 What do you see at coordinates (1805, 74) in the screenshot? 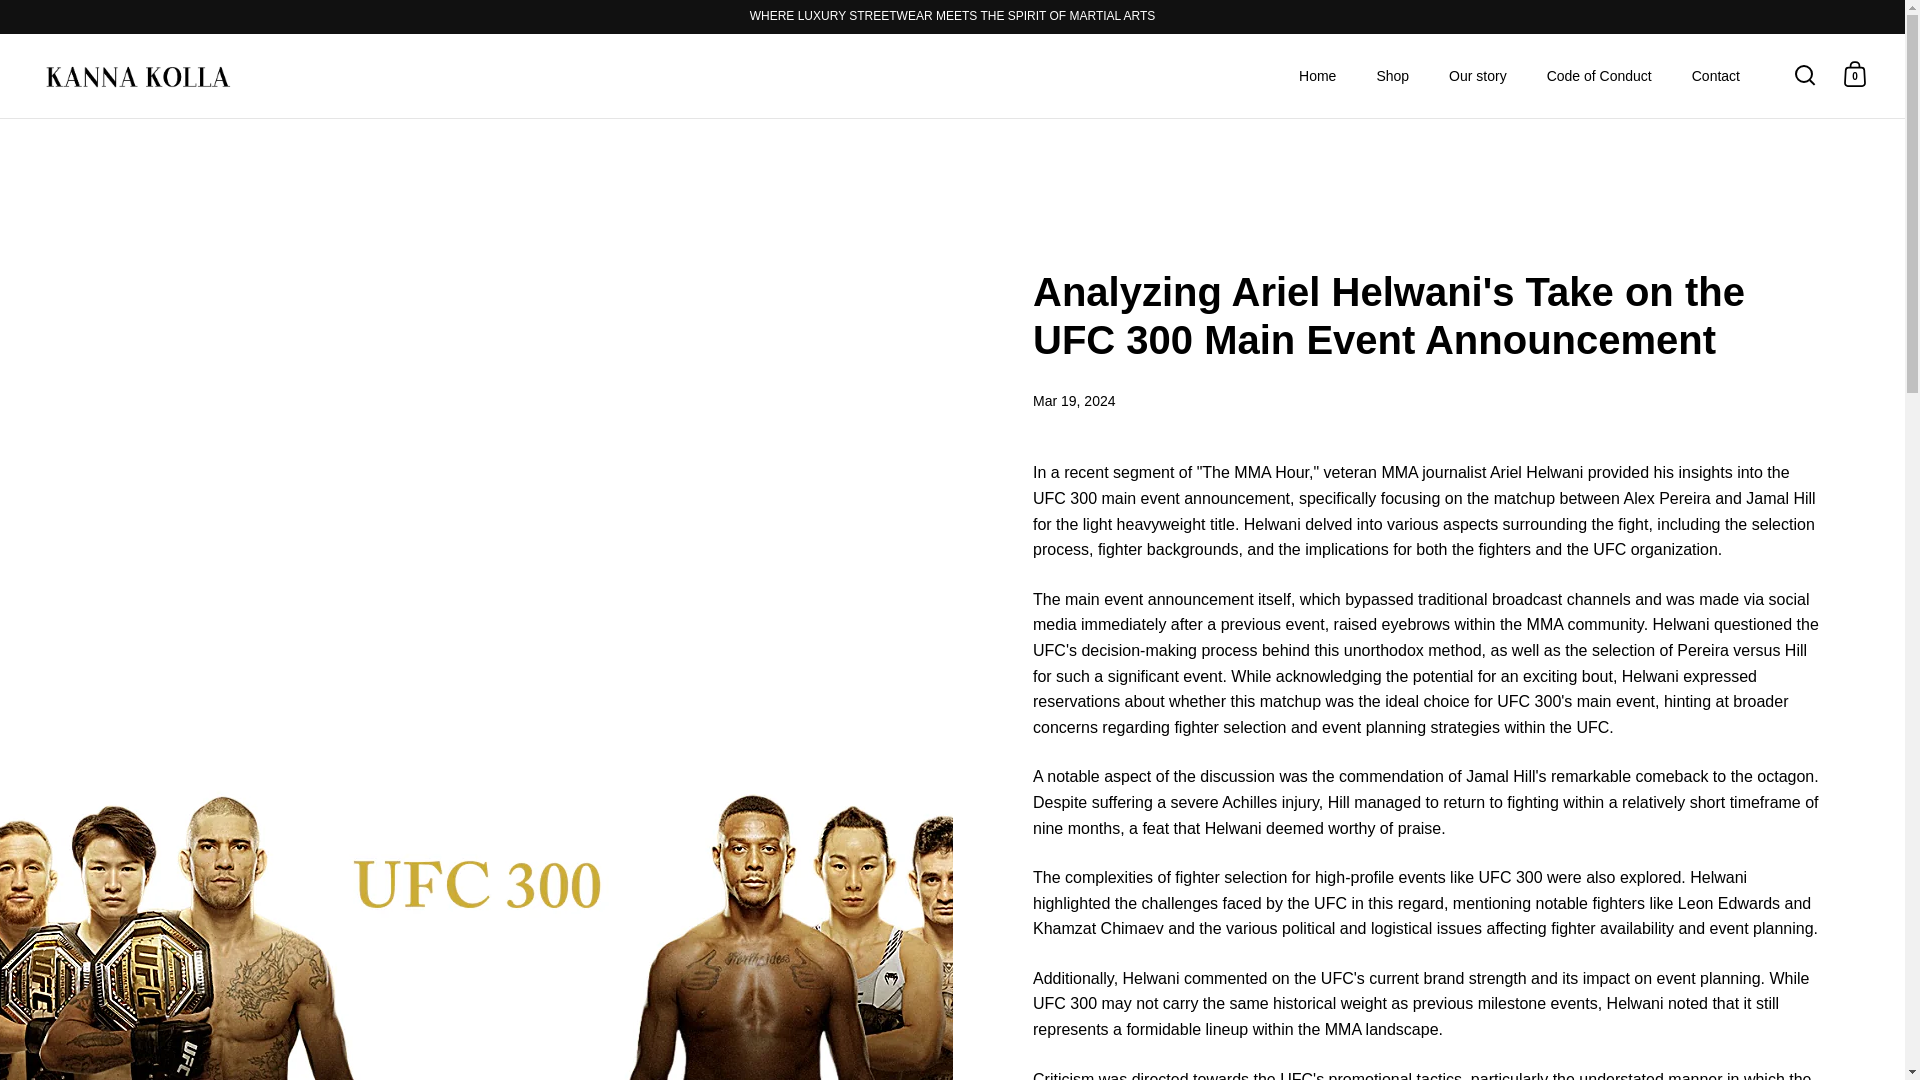
I see `Open search` at bounding box center [1805, 74].